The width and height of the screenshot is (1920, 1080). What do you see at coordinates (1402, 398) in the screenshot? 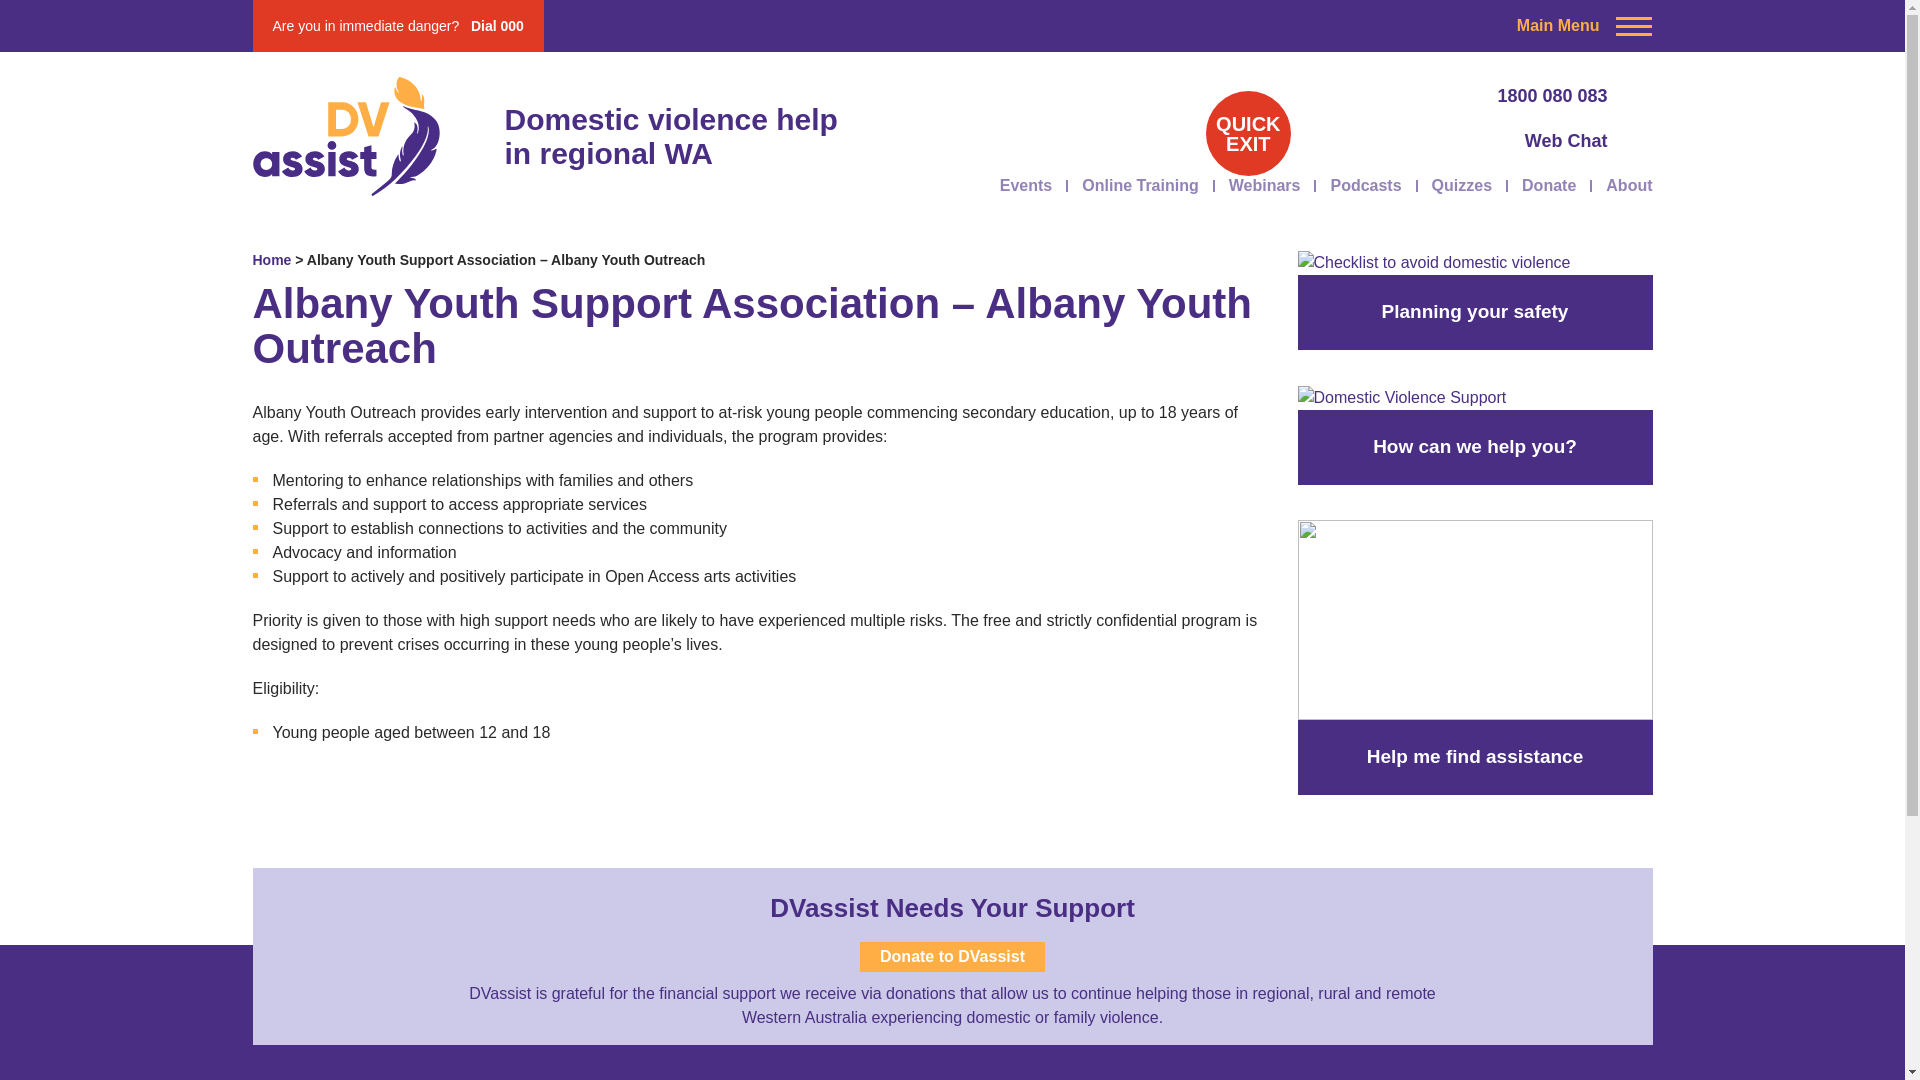
I see `How can we help you?` at bounding box center [1402, 398].